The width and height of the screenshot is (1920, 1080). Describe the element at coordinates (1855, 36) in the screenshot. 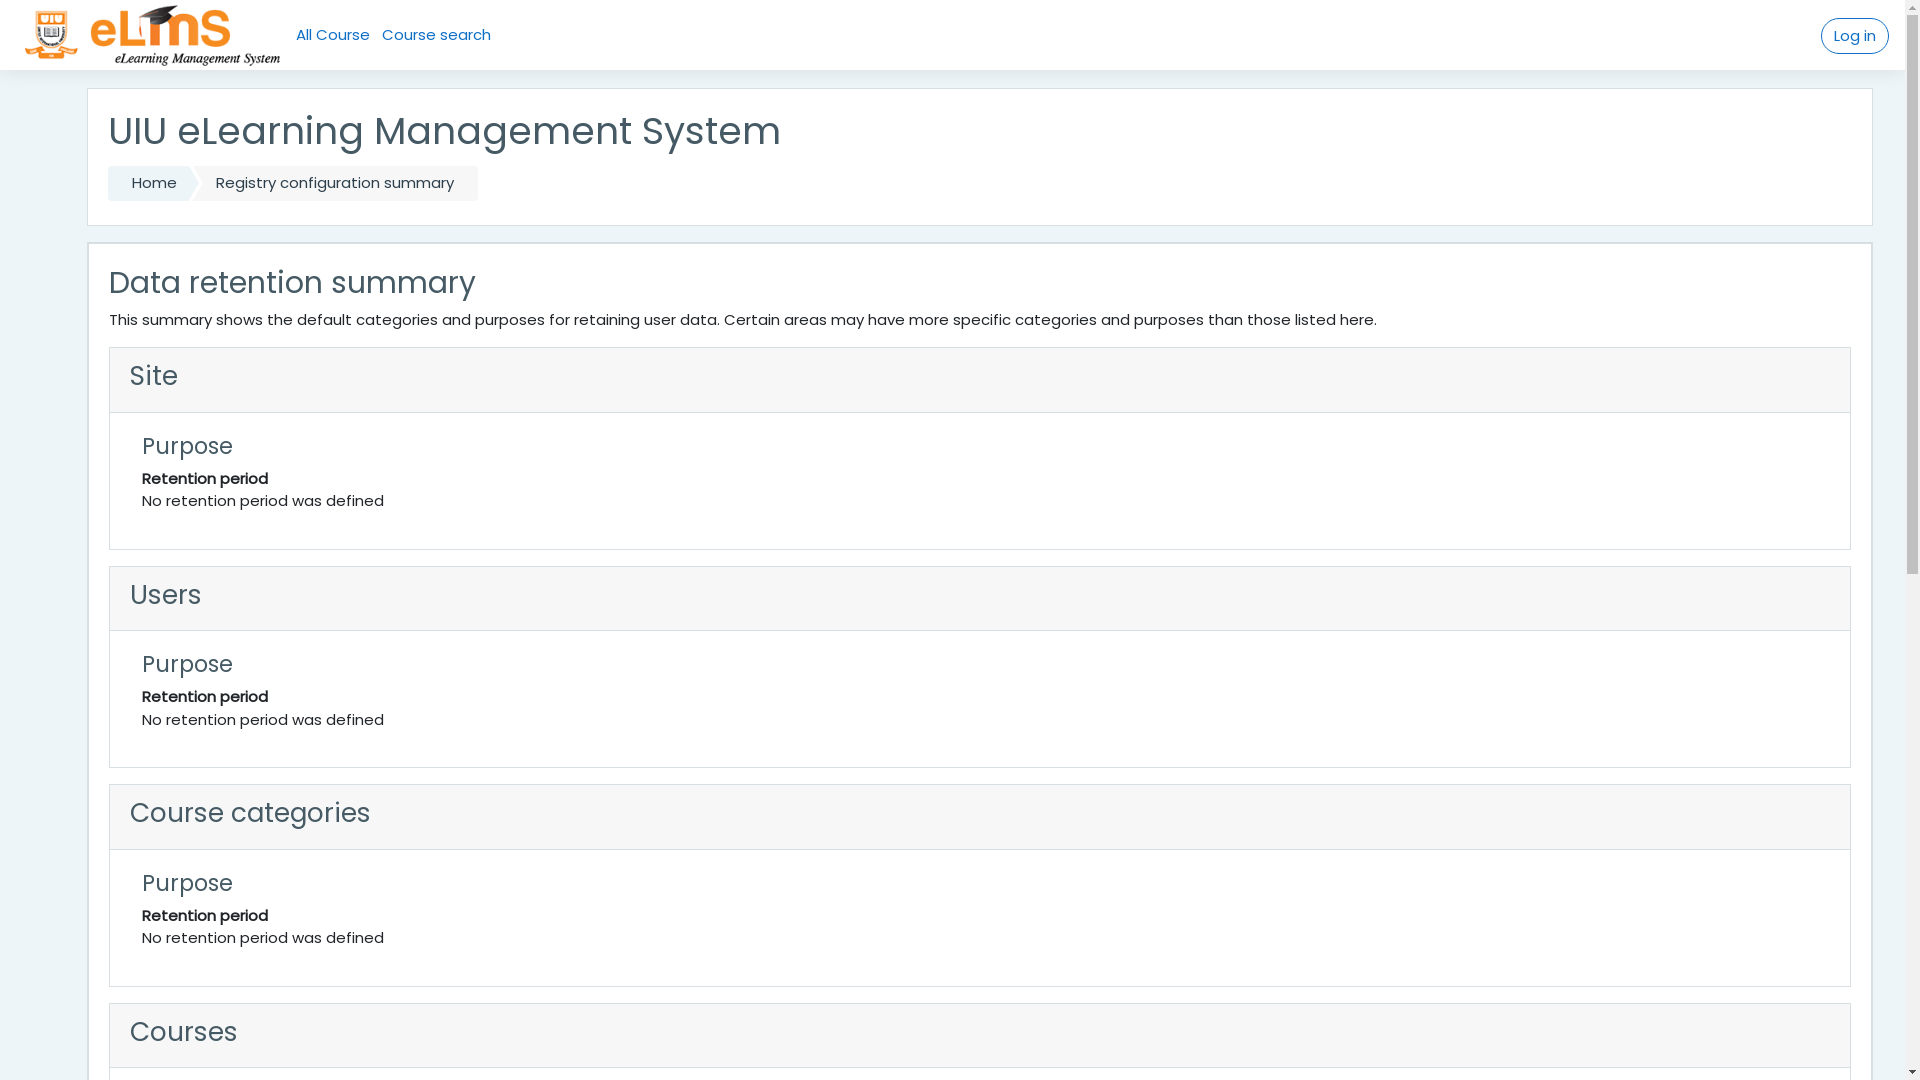

I see `Log in` at that location.